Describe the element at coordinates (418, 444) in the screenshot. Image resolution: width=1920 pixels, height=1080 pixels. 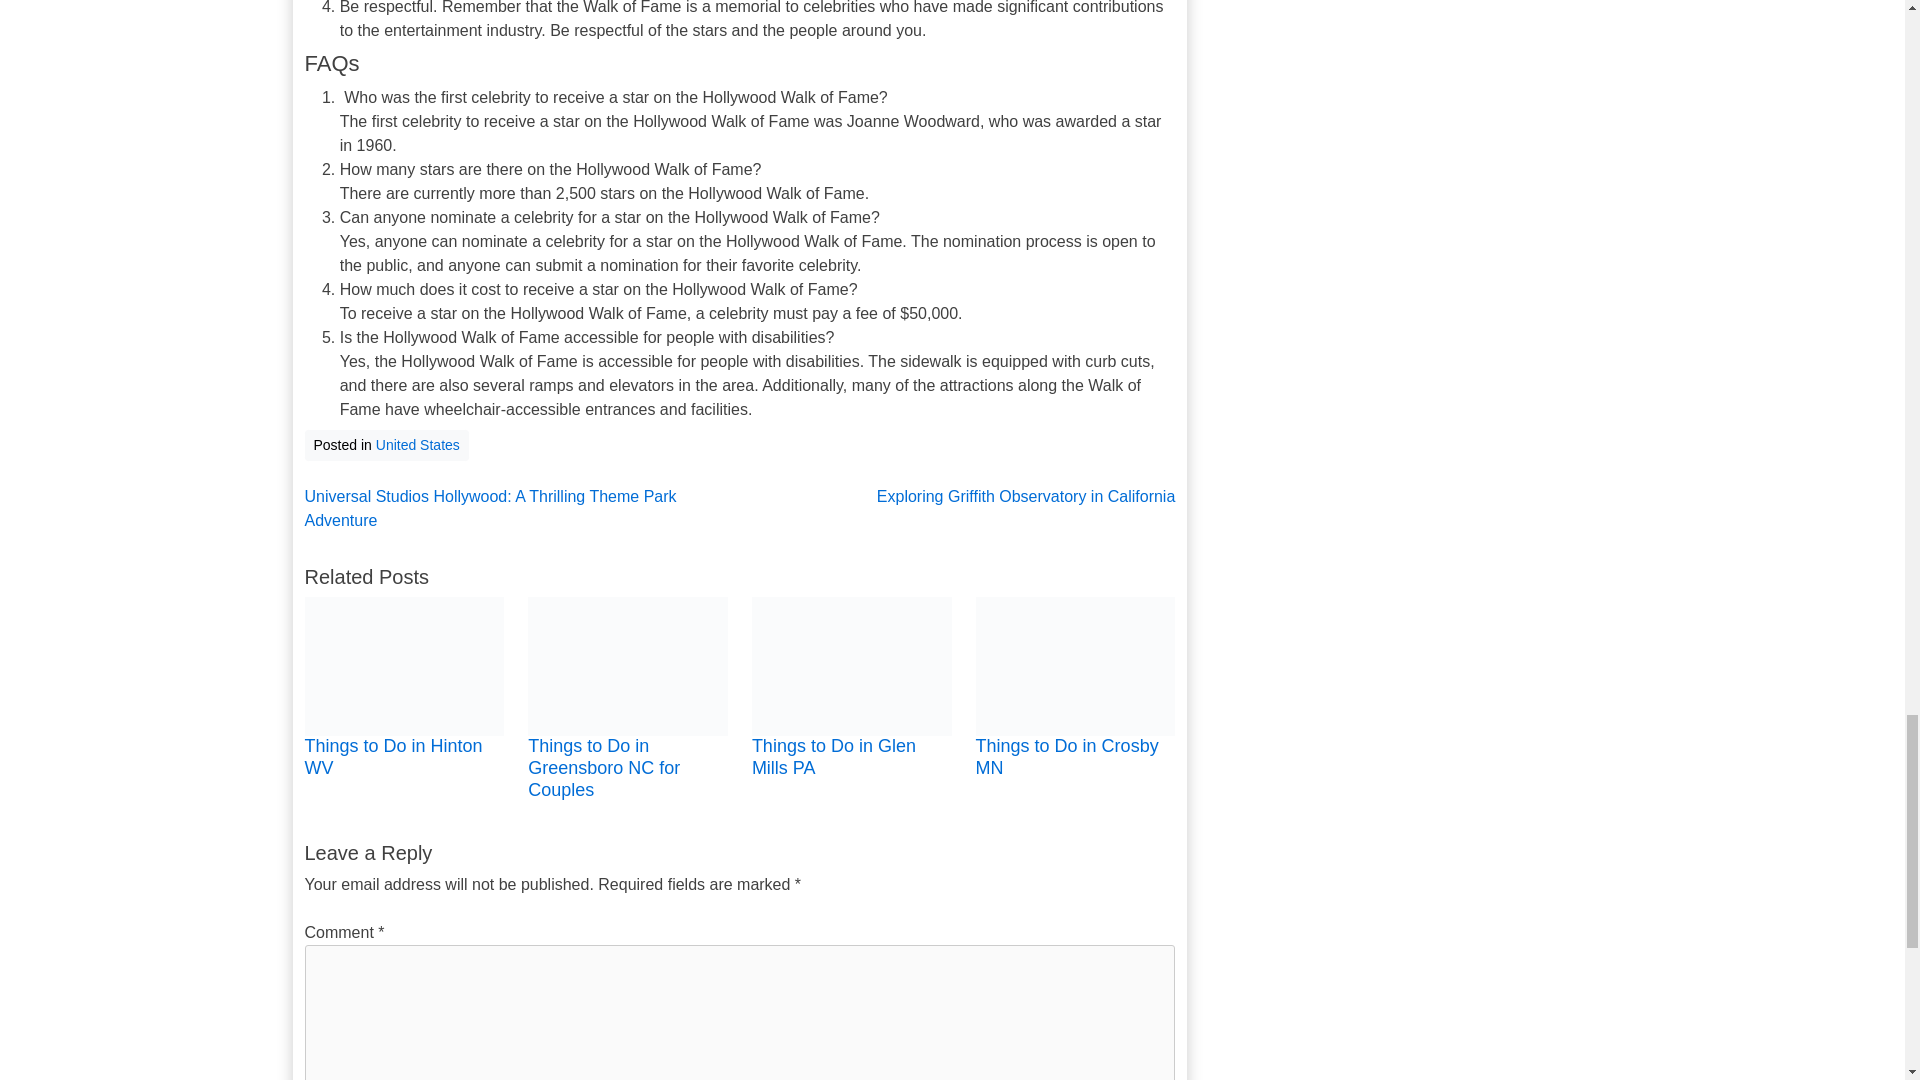
I see `United States` at that location.